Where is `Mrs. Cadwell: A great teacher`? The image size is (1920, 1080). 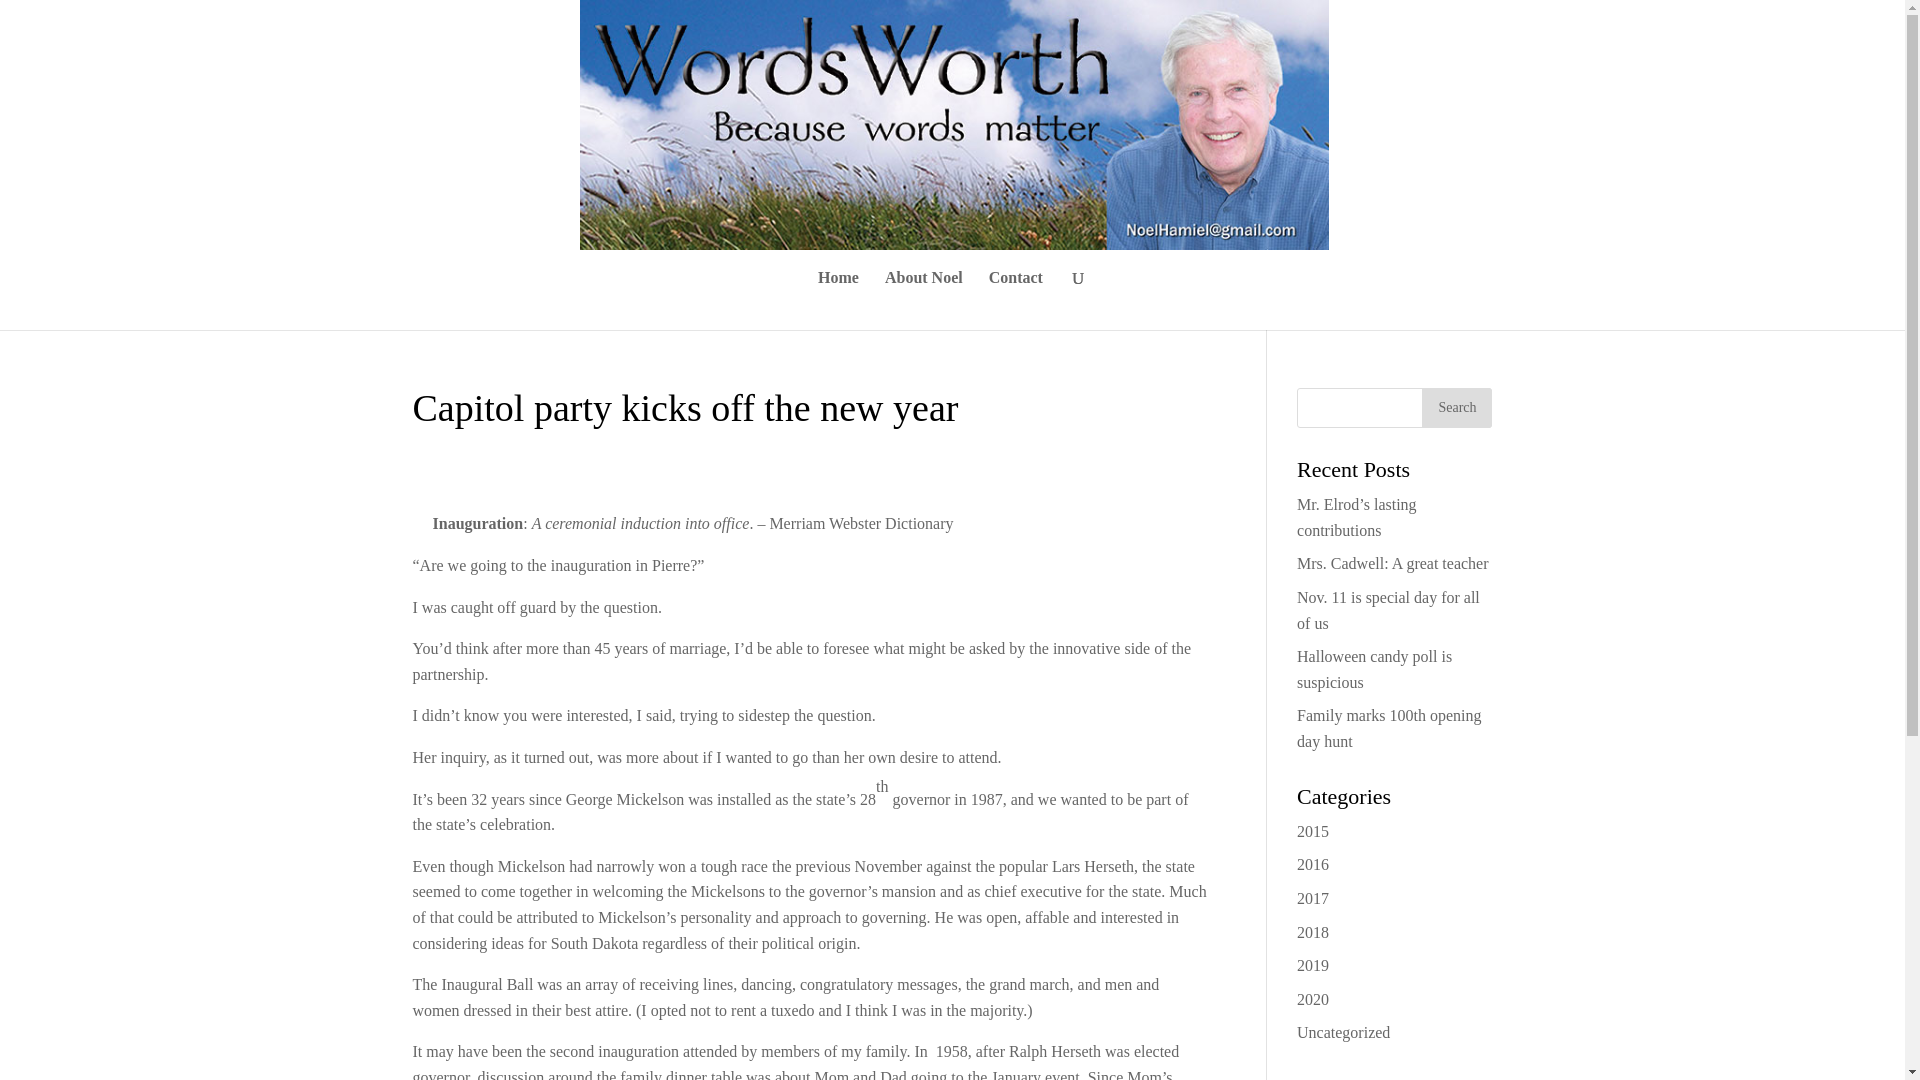 Mrs. Cadwell: A great teacher is located at coordinates (1393, 564).